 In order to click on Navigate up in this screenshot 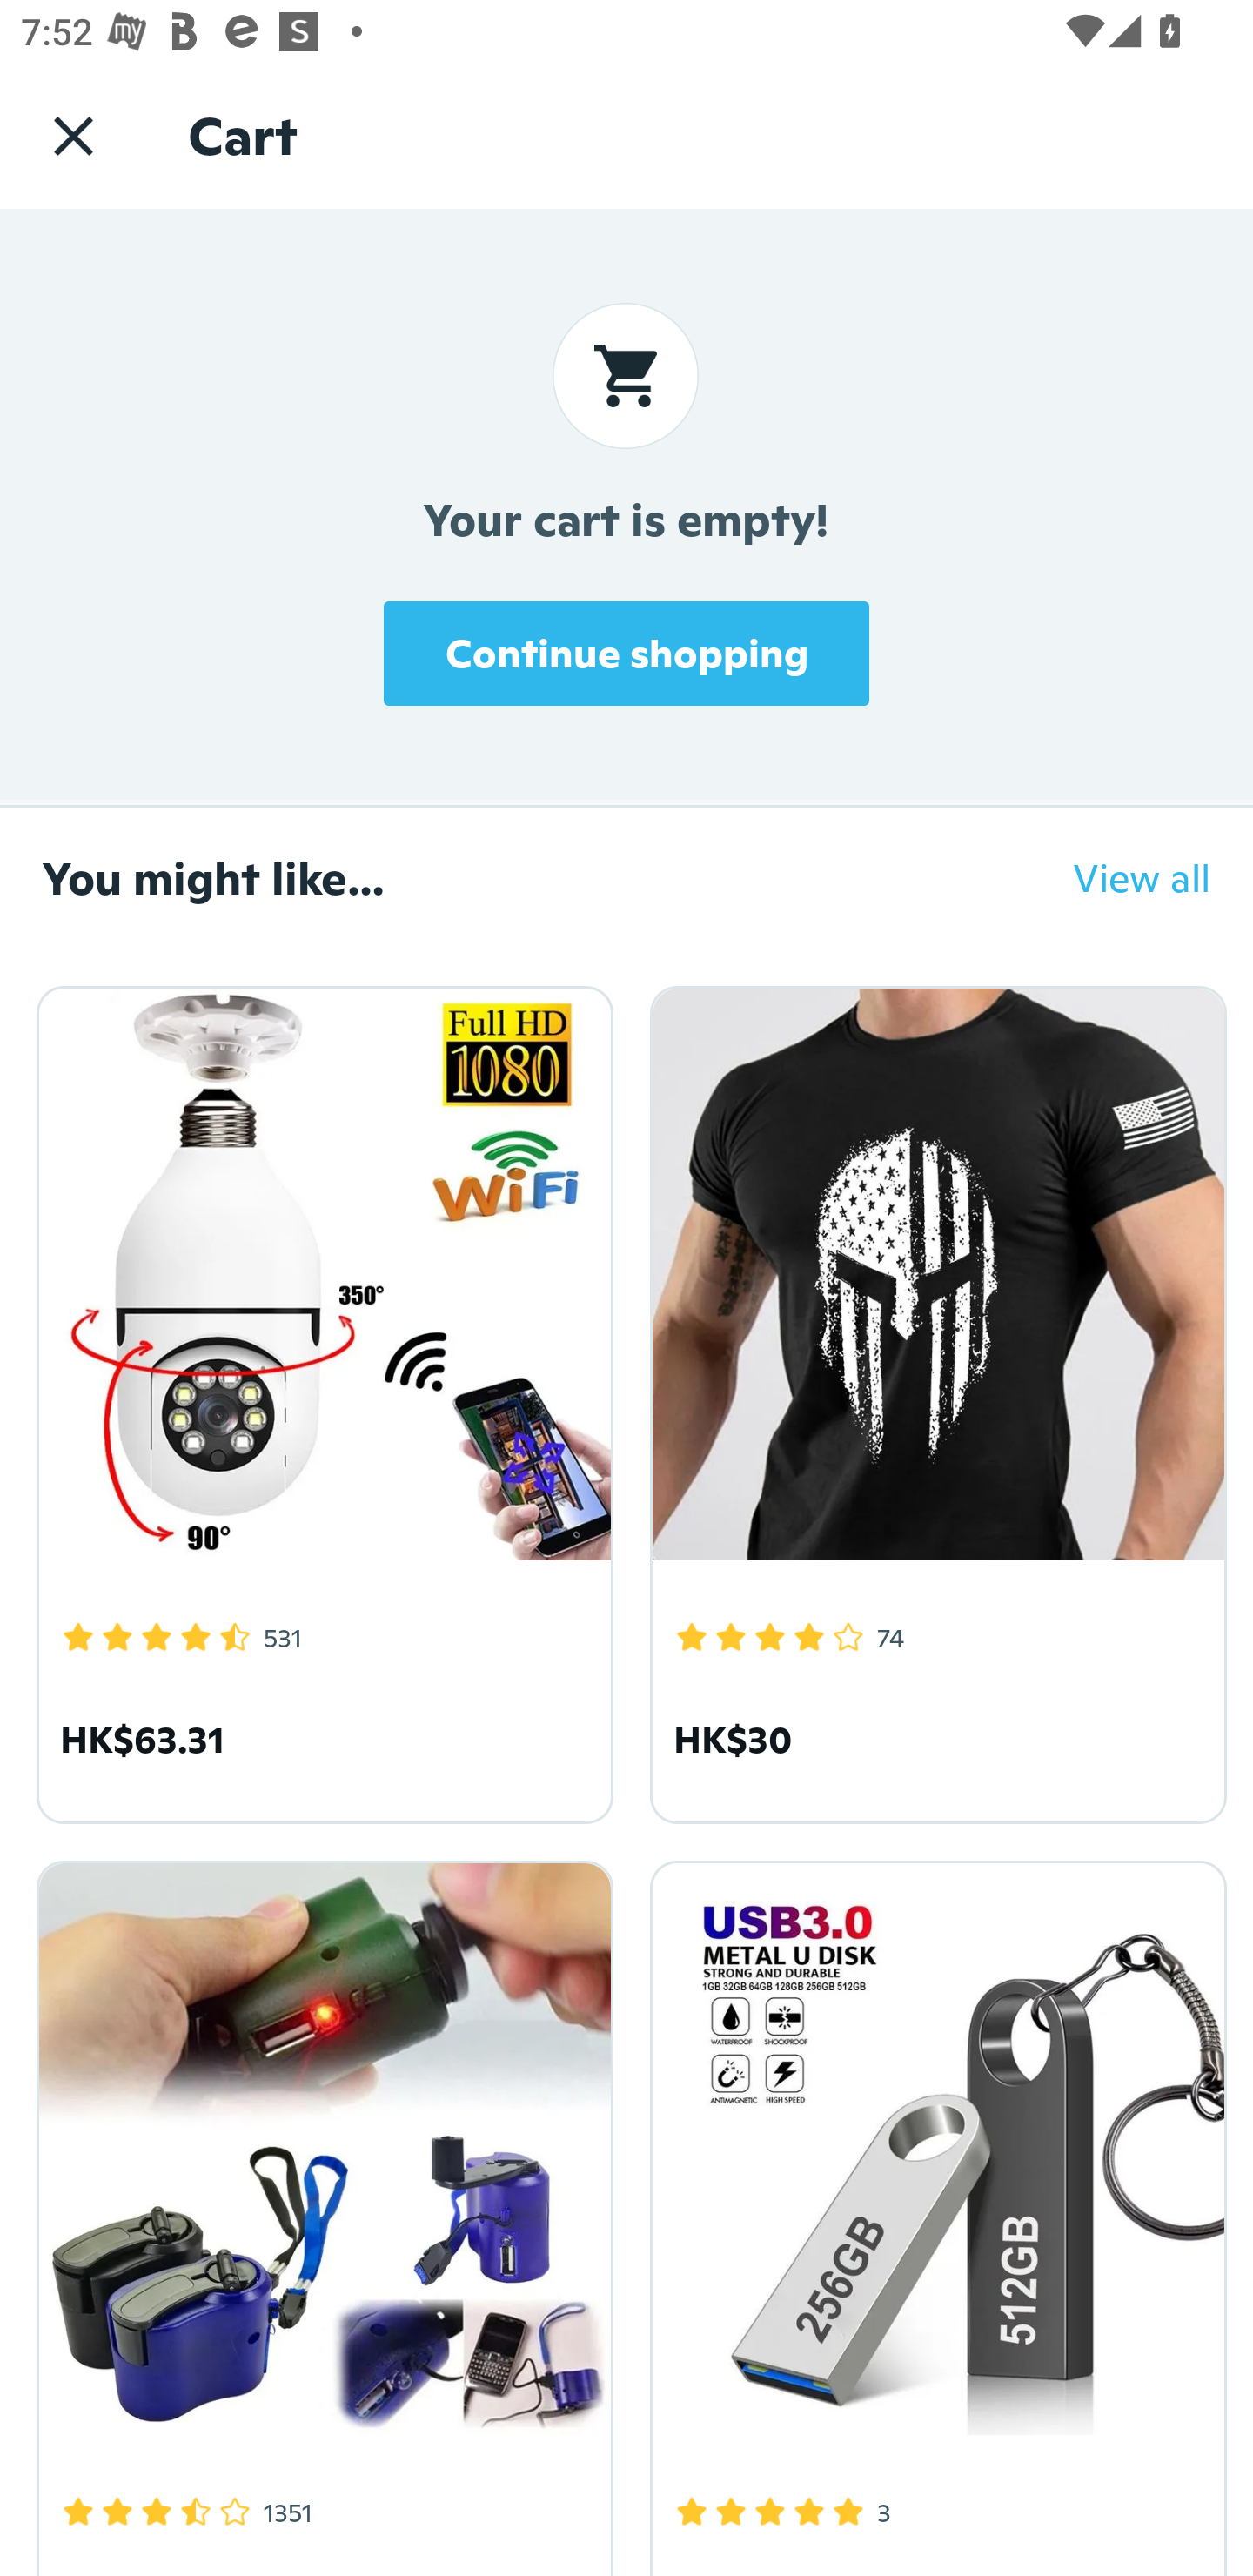, I will do `click(73, 135)`.